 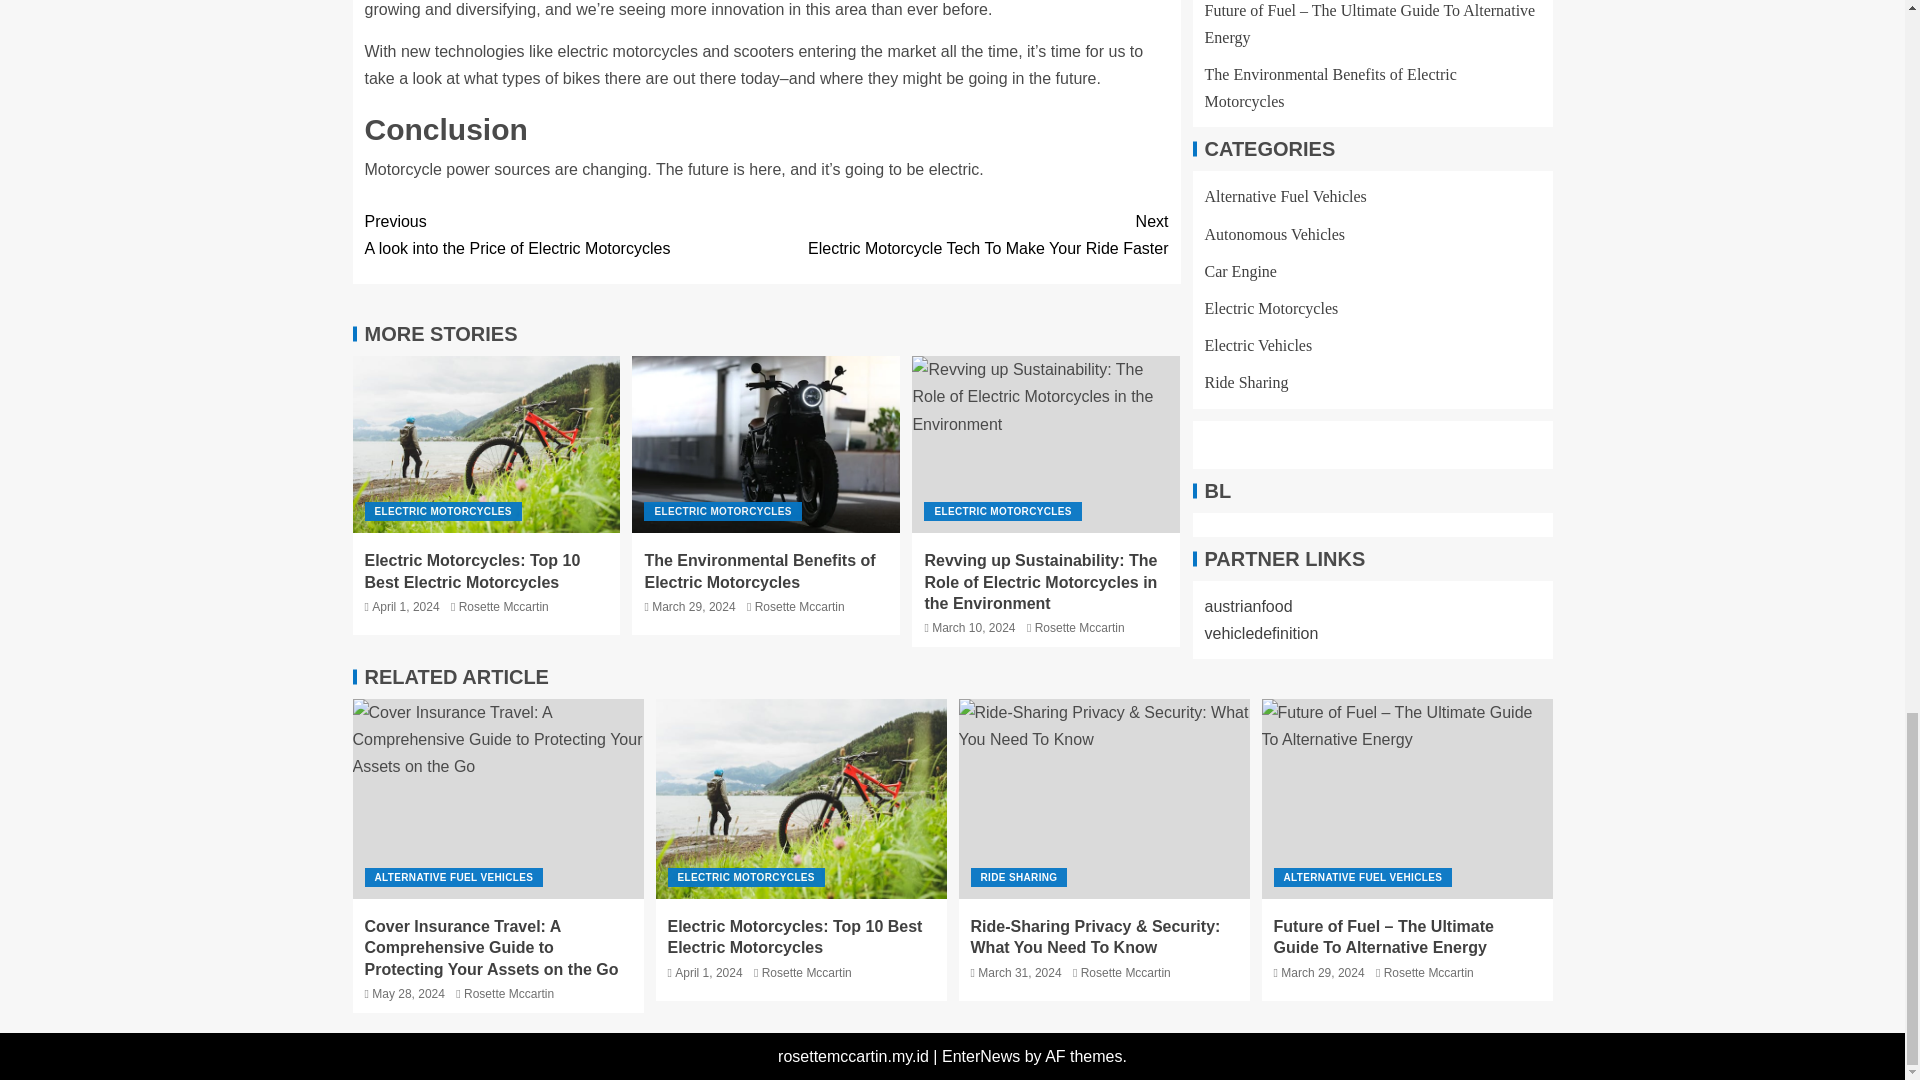 What do you see at coordinates (442, 511) in the screenshot?
I see `The Environmental Benefits of Electric Motorcycles` at bounding box center [442, 511].